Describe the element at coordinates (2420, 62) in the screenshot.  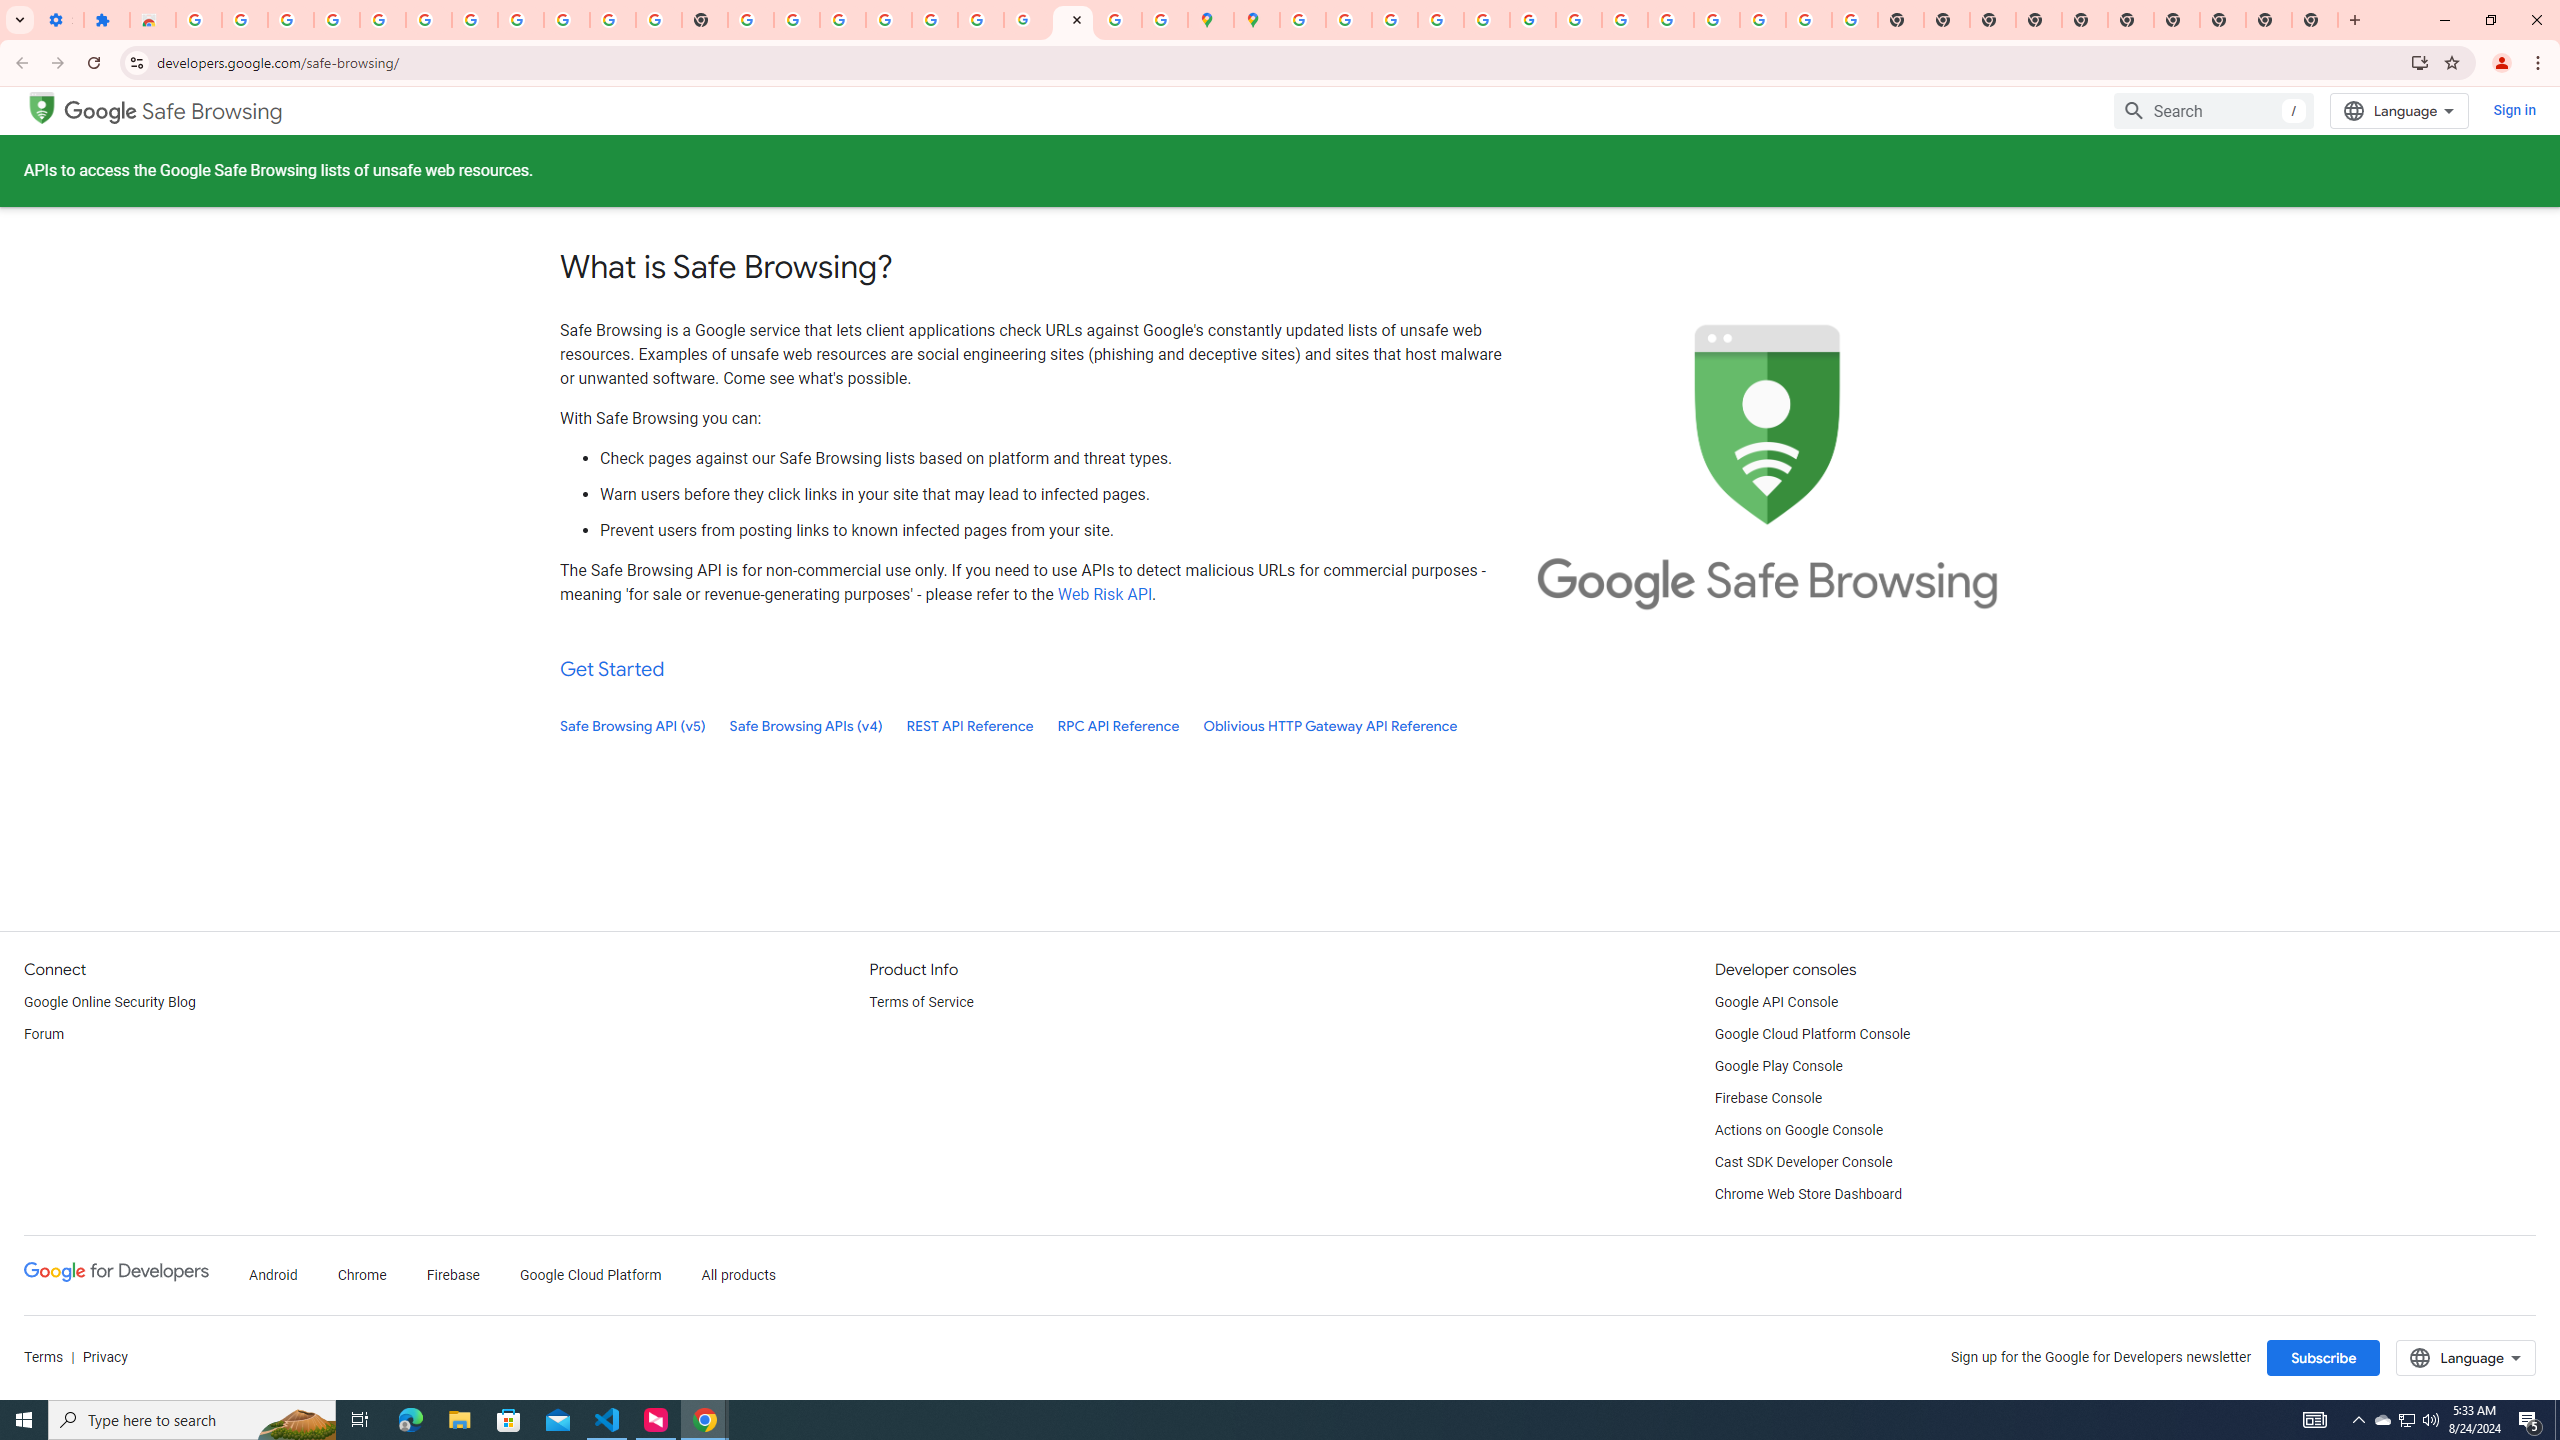
I see `Install Google Developers` at that location.